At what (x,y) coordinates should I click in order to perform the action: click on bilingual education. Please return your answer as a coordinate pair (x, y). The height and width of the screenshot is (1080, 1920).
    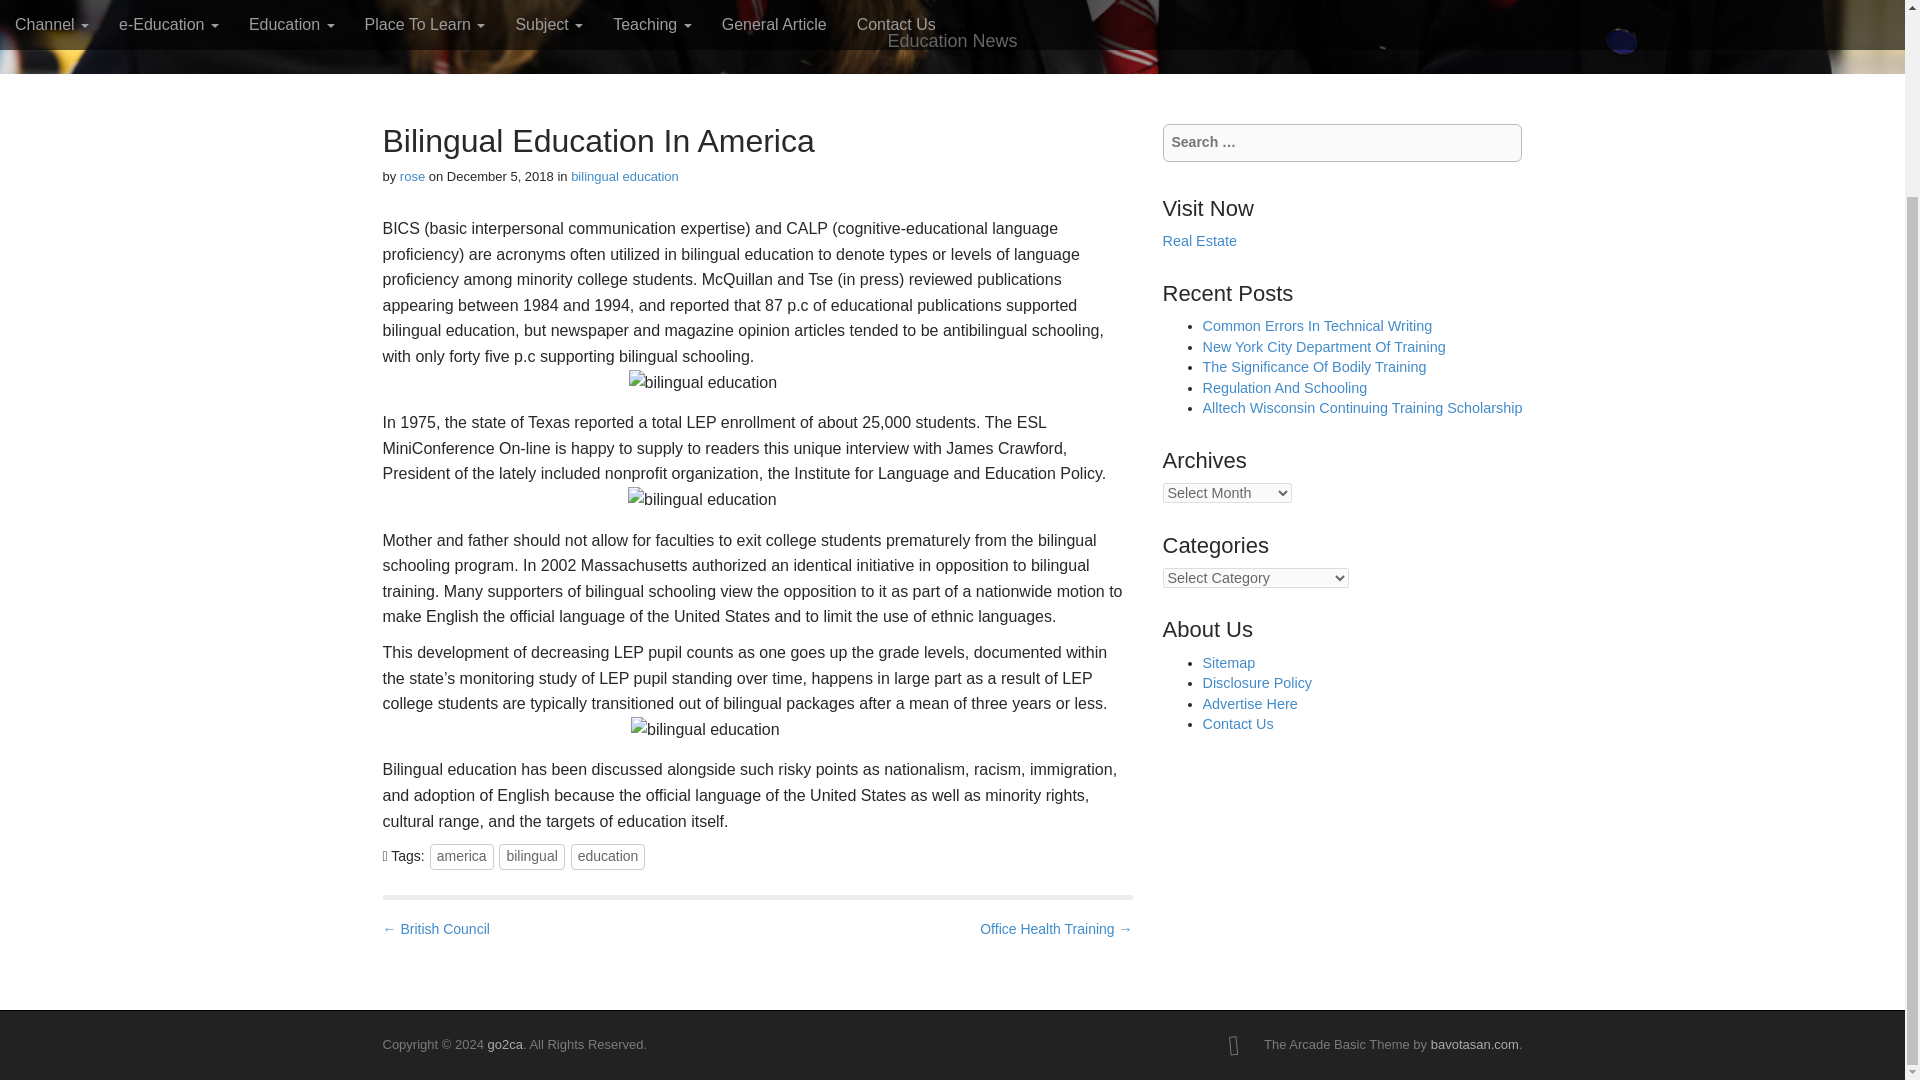
    Looking at the image, I should click on (624, 176).